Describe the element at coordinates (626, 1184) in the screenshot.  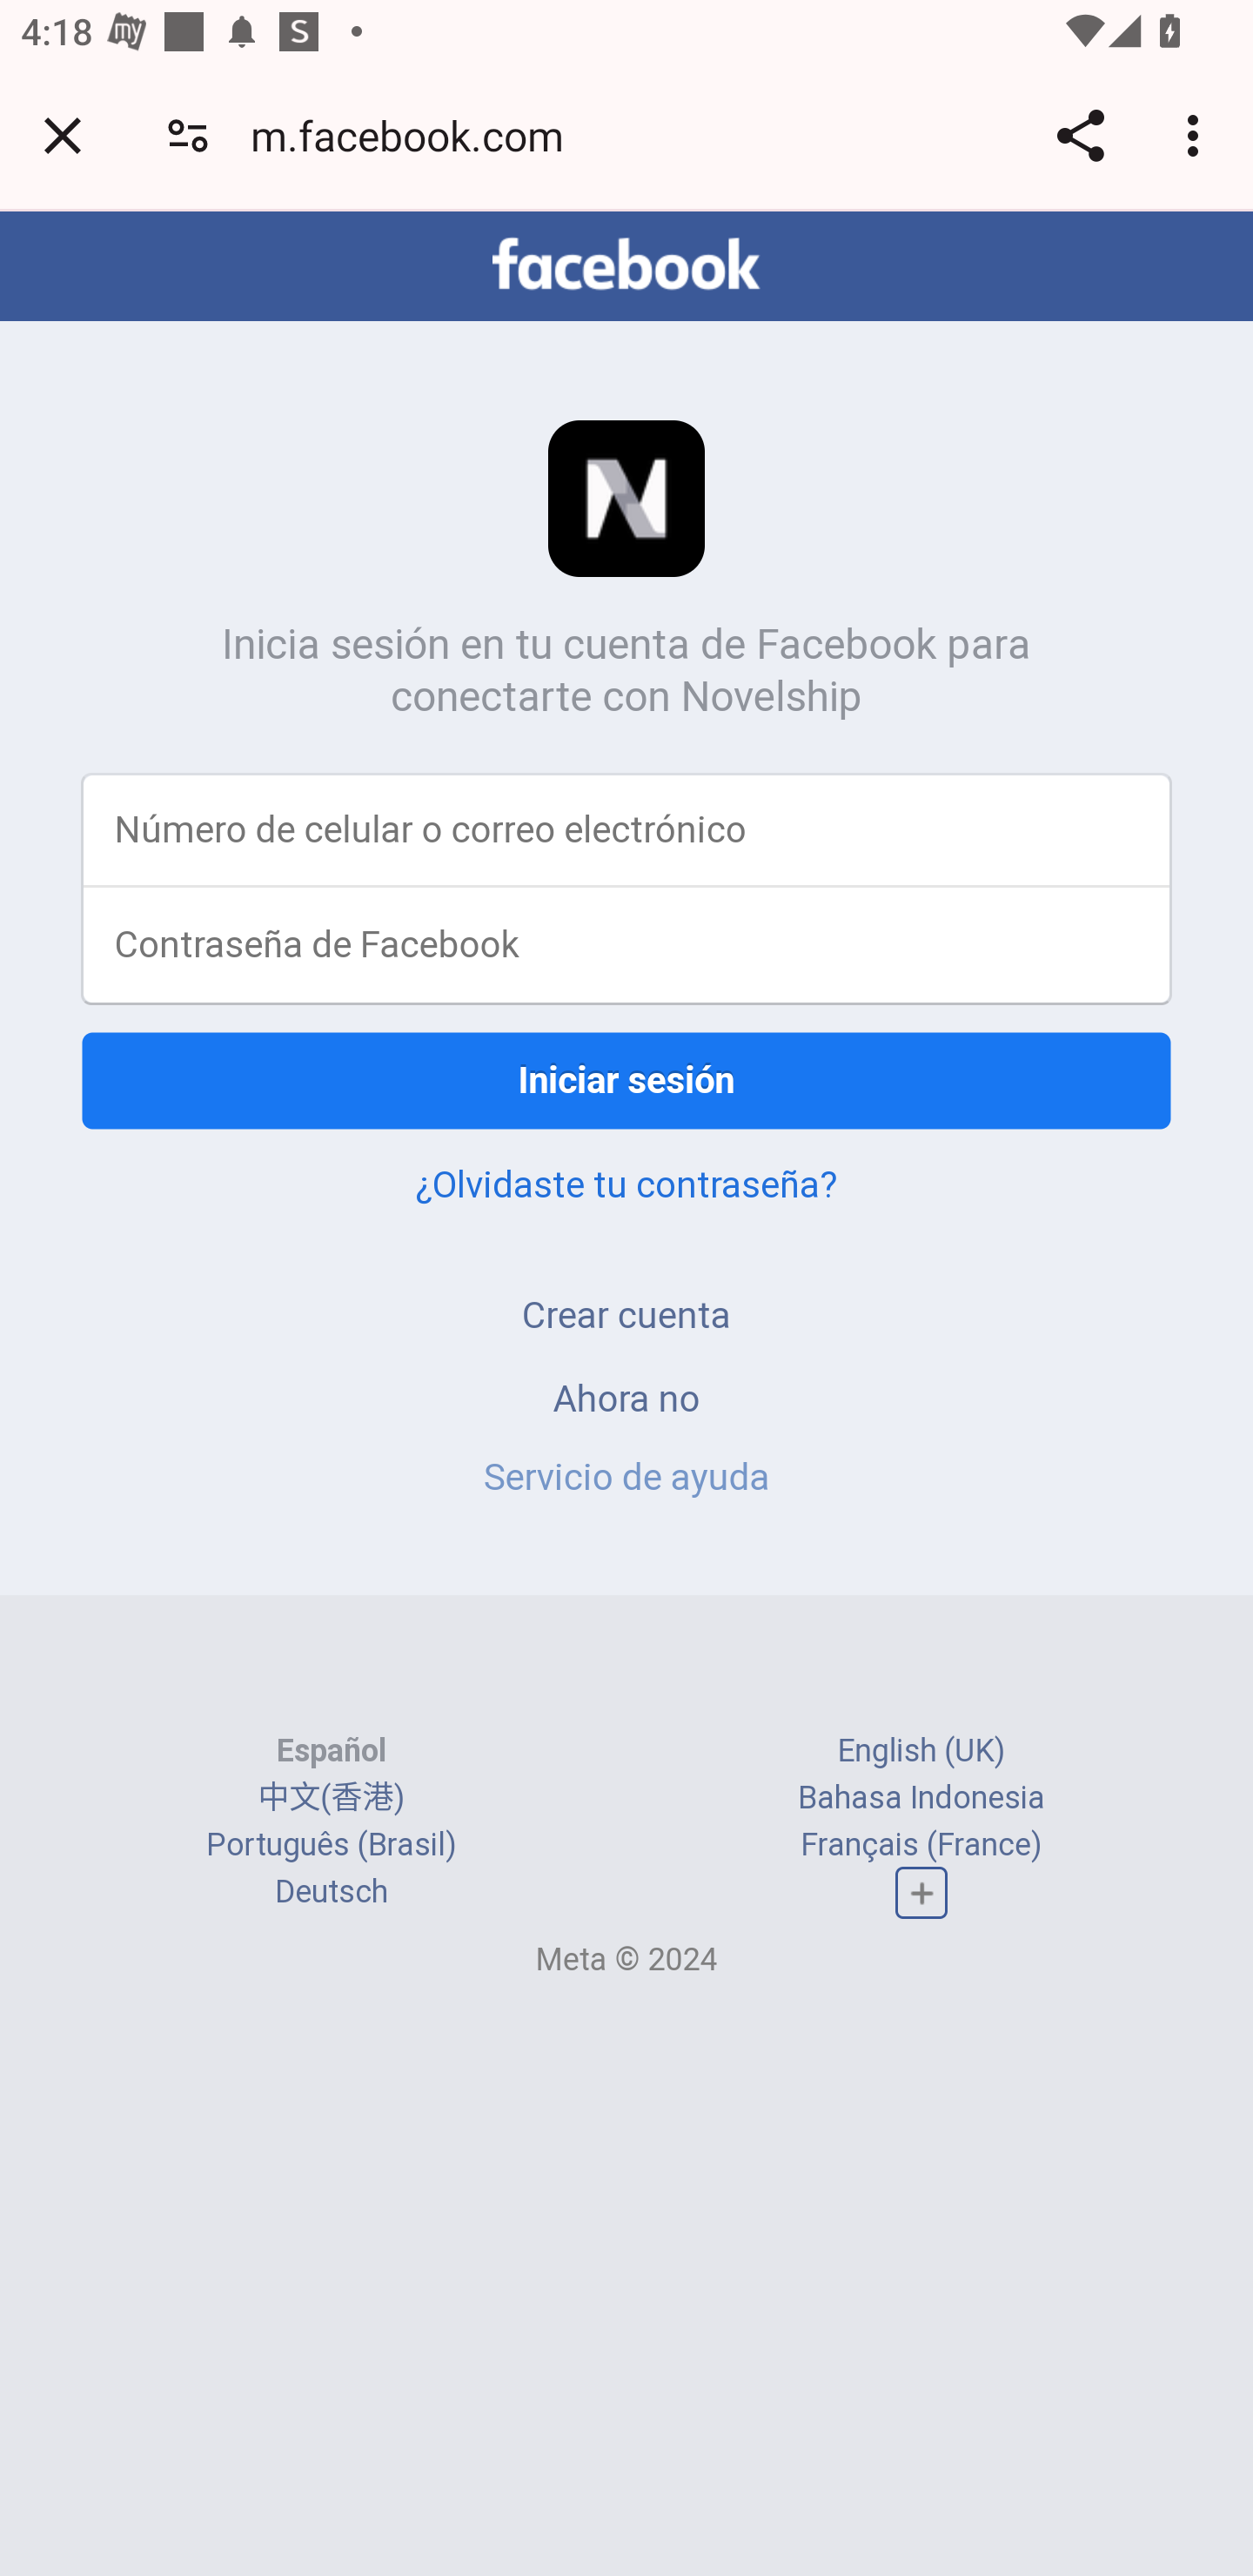
I see `¿Olvidaste tu contraseña?` at that location.